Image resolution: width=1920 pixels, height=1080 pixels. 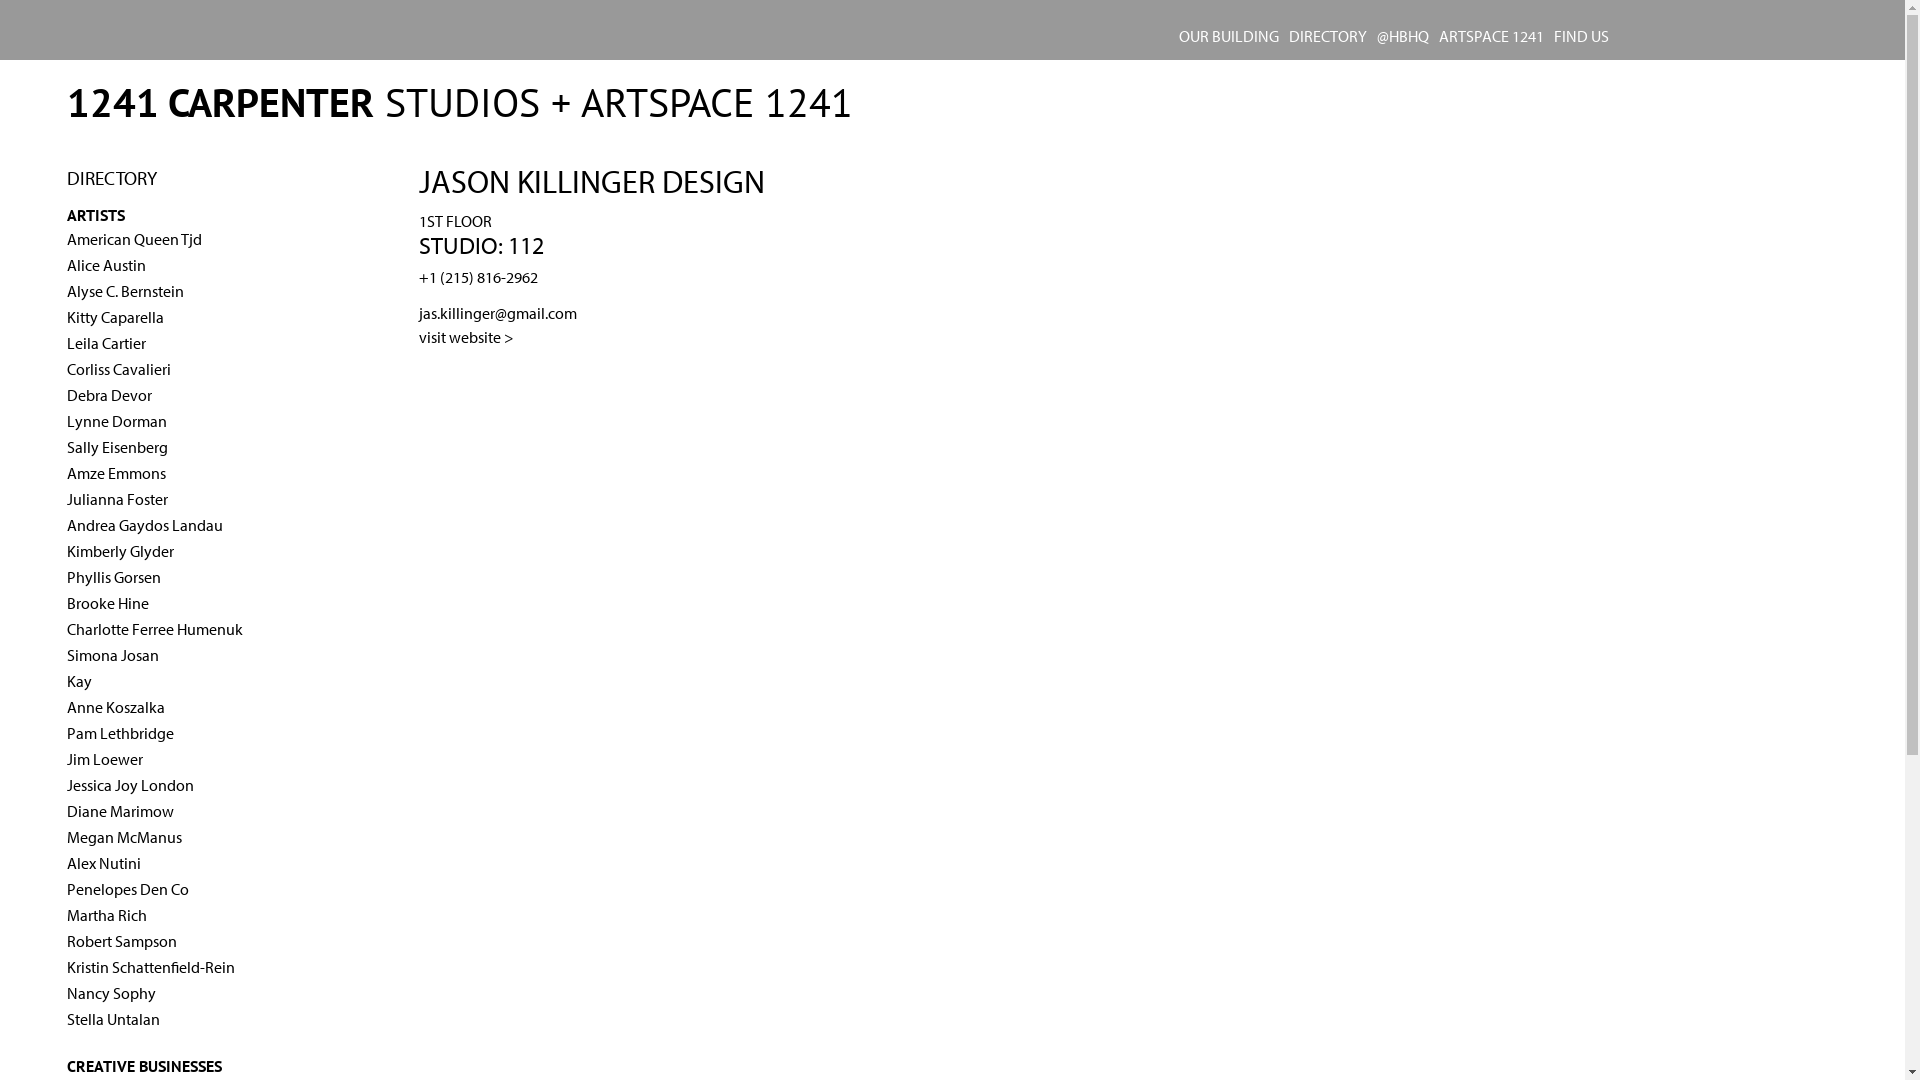 I want to click on visit website >, so click(x=466, y=337).